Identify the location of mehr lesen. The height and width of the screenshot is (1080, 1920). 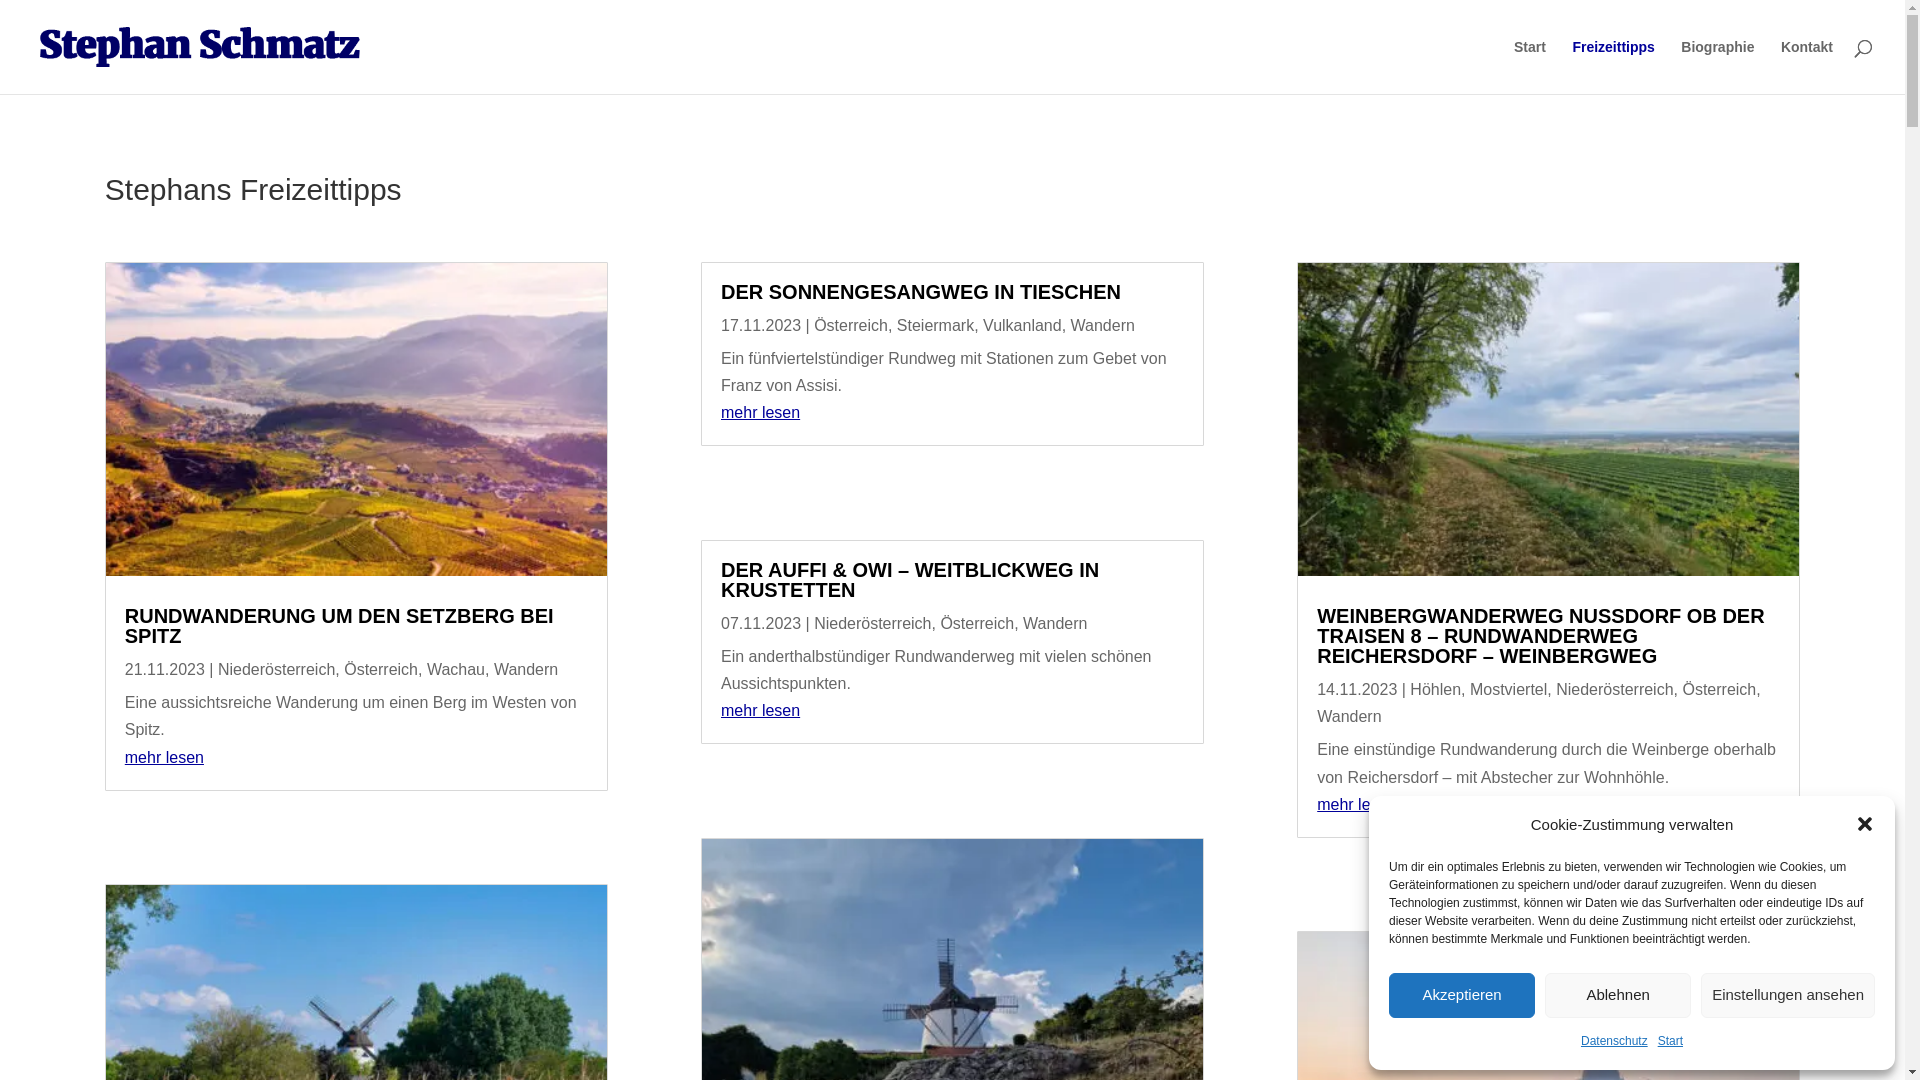
(760, 710).